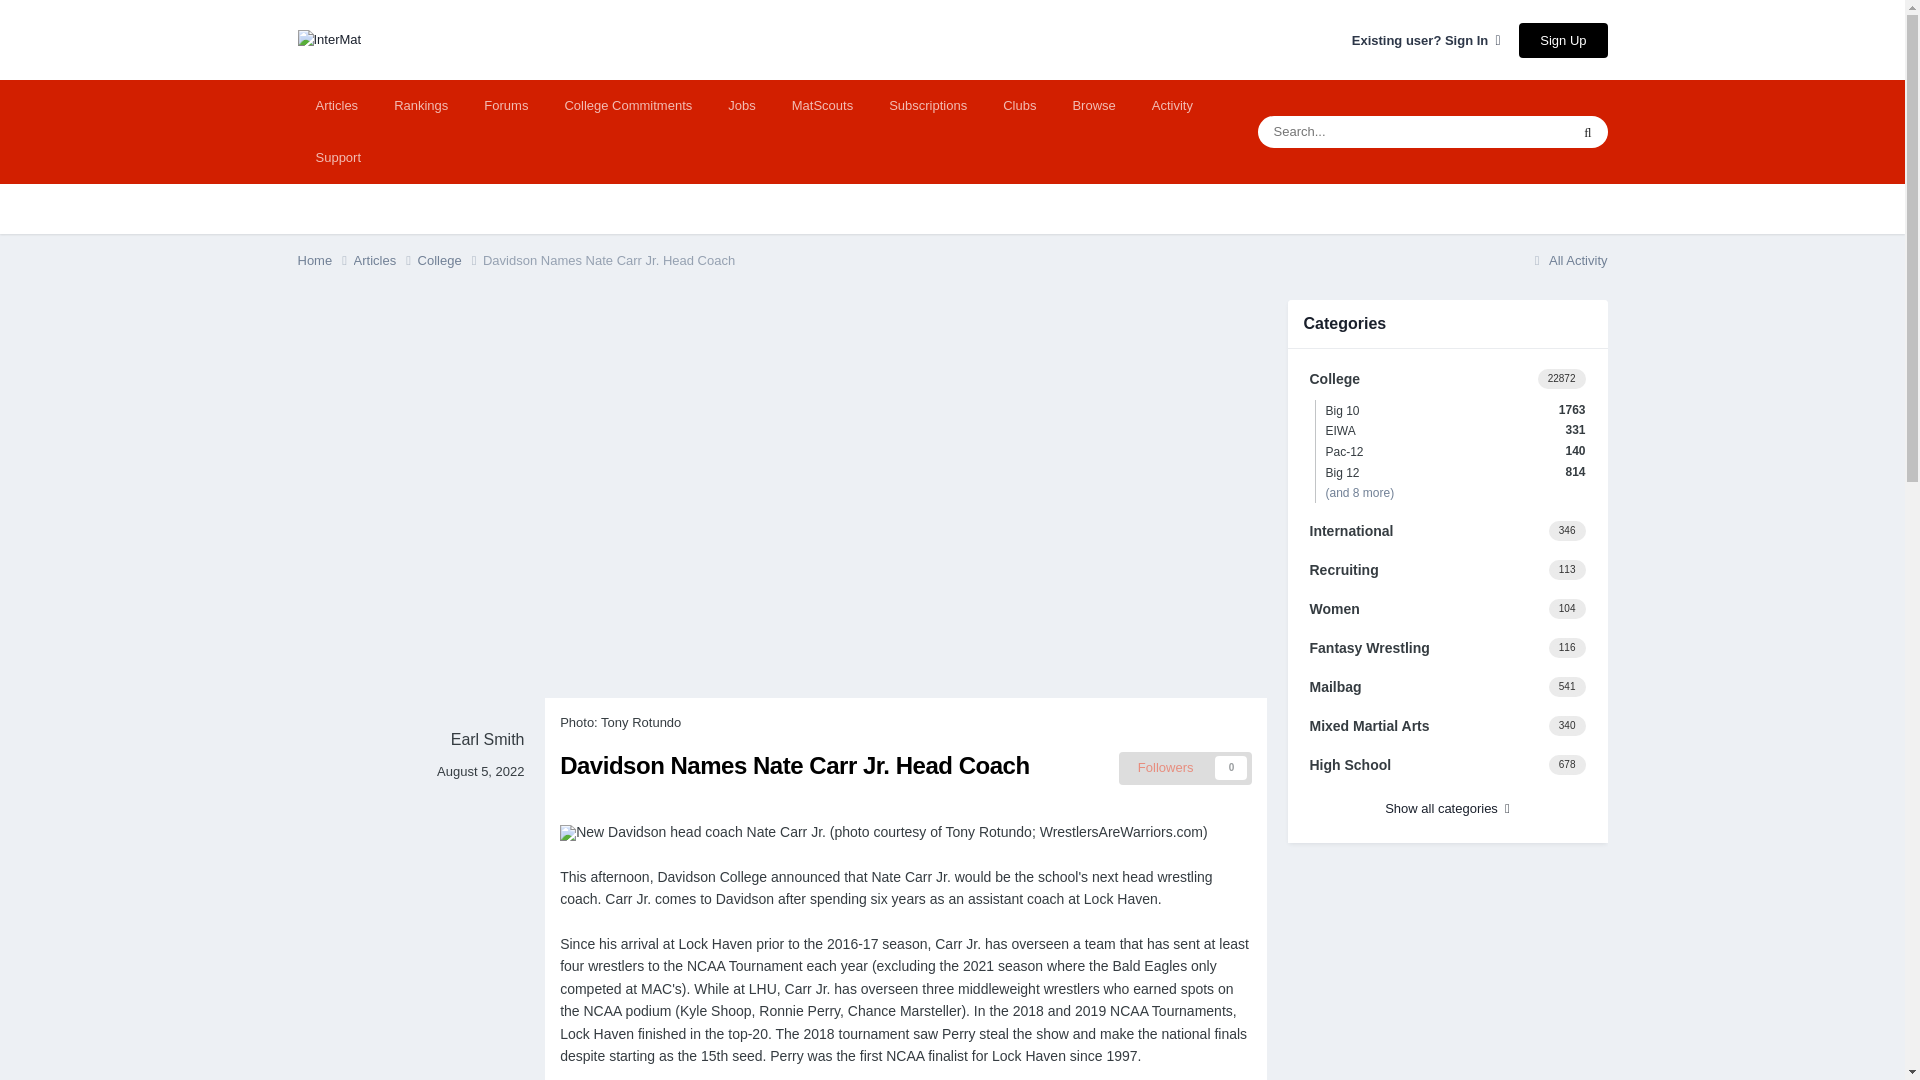 The height and width of the screenshot is (1080, 1920). What do you see at coordinates (628, 105) in the screenshot?
I see `College Commitments` at bounding box center [628, 105].